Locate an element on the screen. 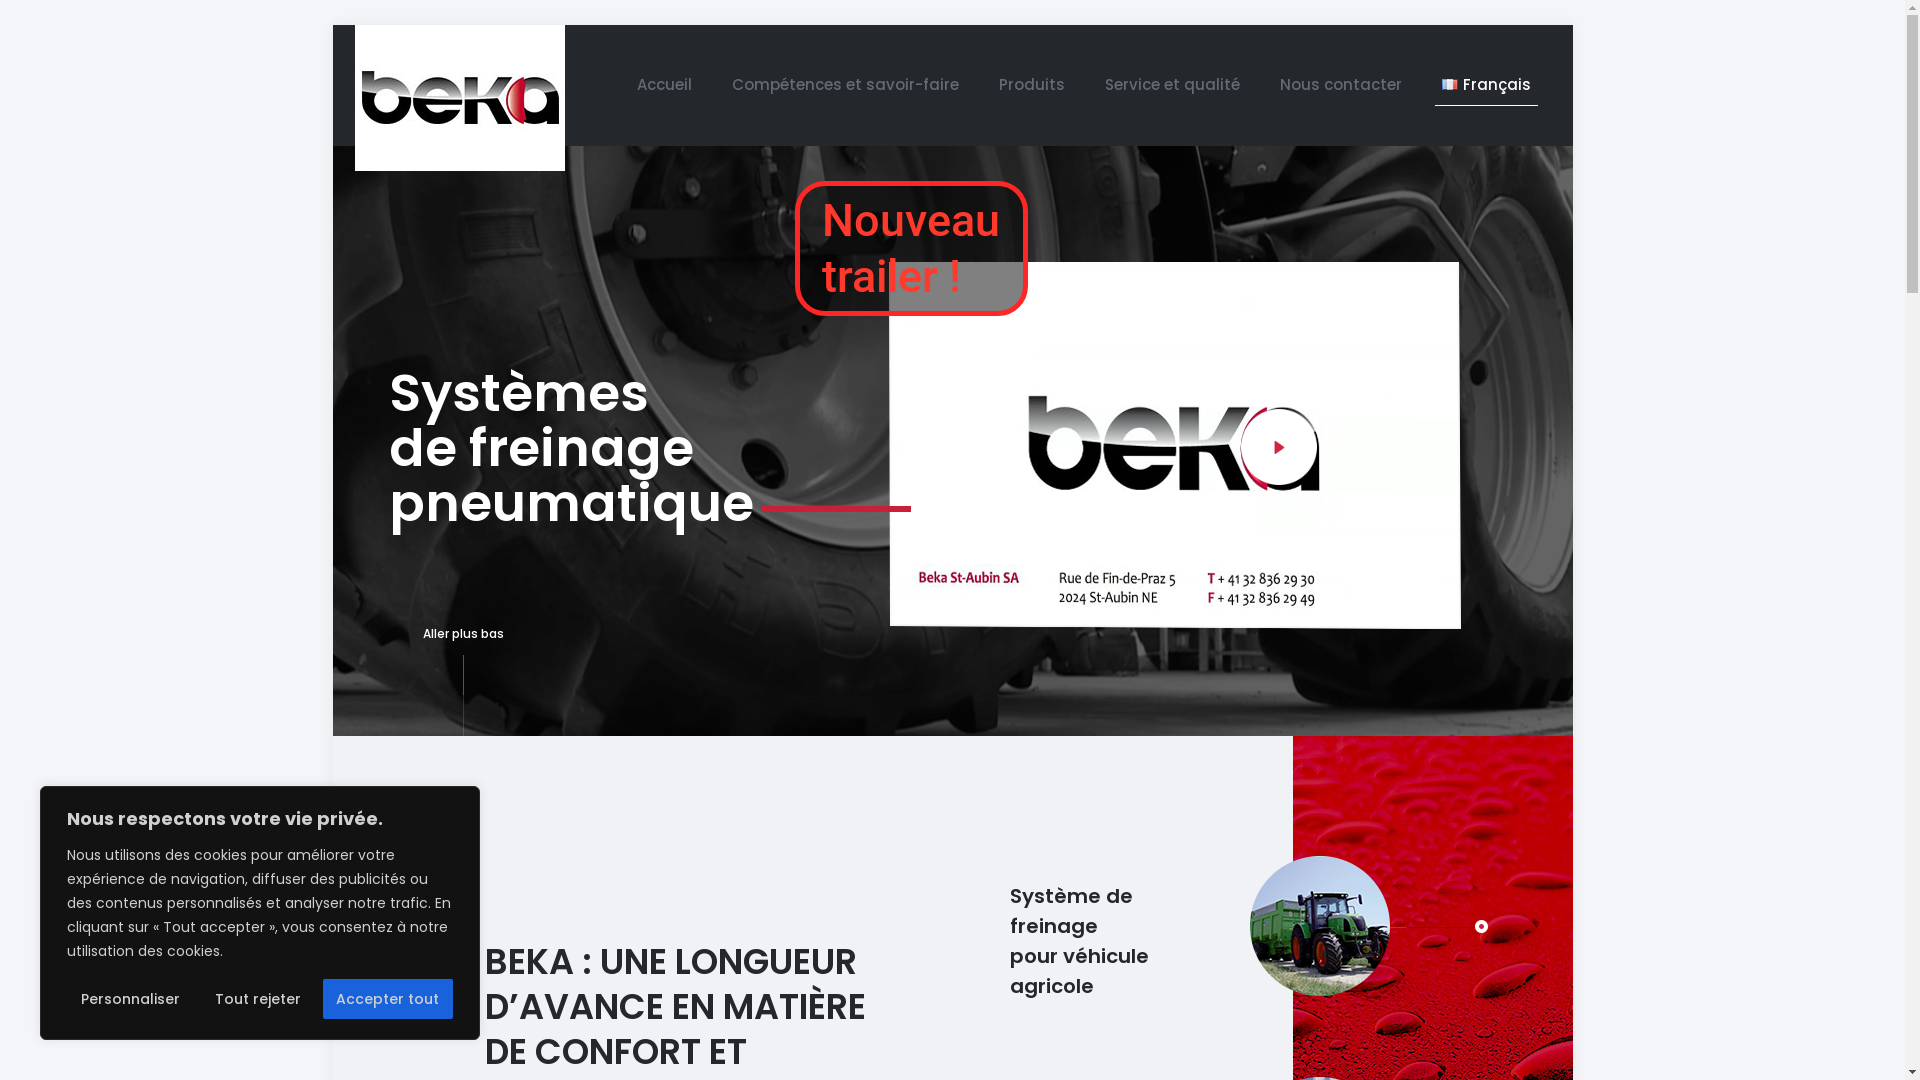 This screenshot has height=1080, width=1920. Nous contacter is located at coordinates (1341, 85).